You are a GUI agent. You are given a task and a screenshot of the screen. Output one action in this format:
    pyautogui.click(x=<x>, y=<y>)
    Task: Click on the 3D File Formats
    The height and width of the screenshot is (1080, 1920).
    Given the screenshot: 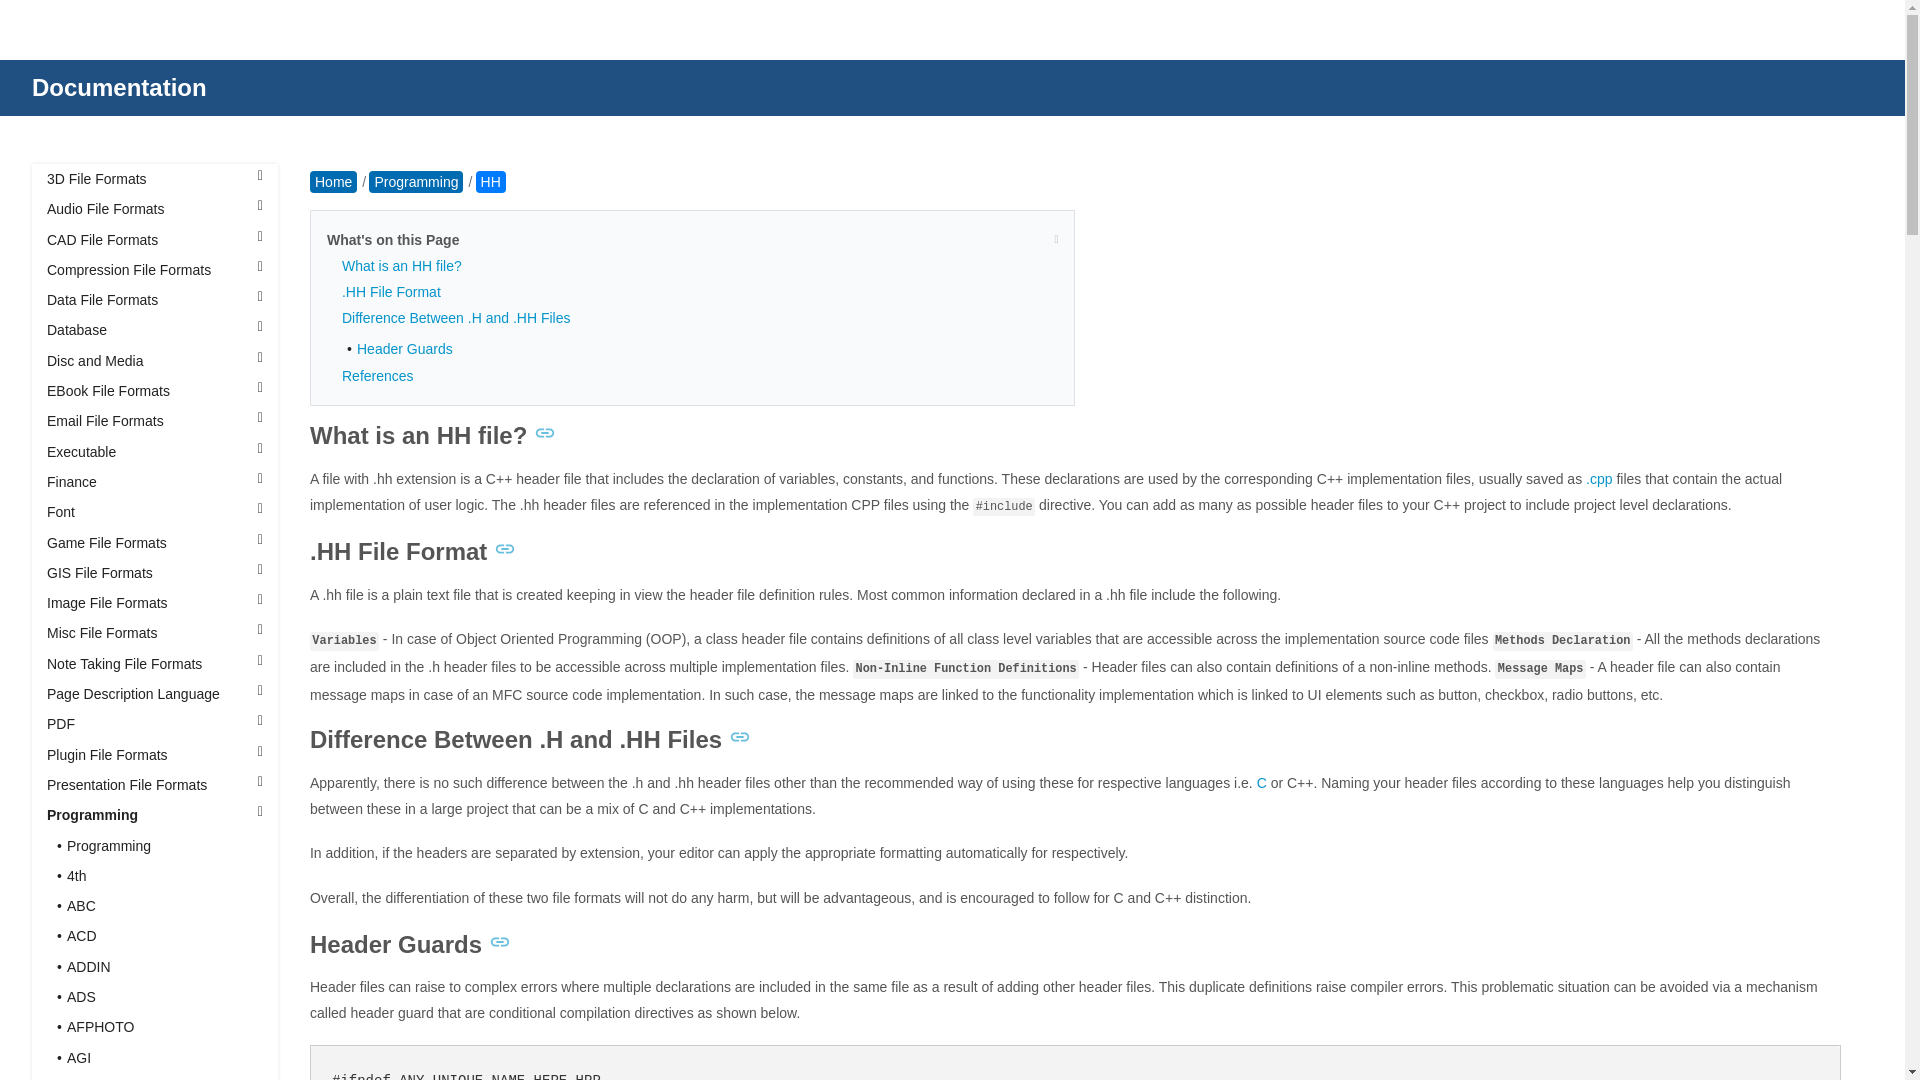 What is the action you would take?
    pyautogui.click(x=155, y=179)
    